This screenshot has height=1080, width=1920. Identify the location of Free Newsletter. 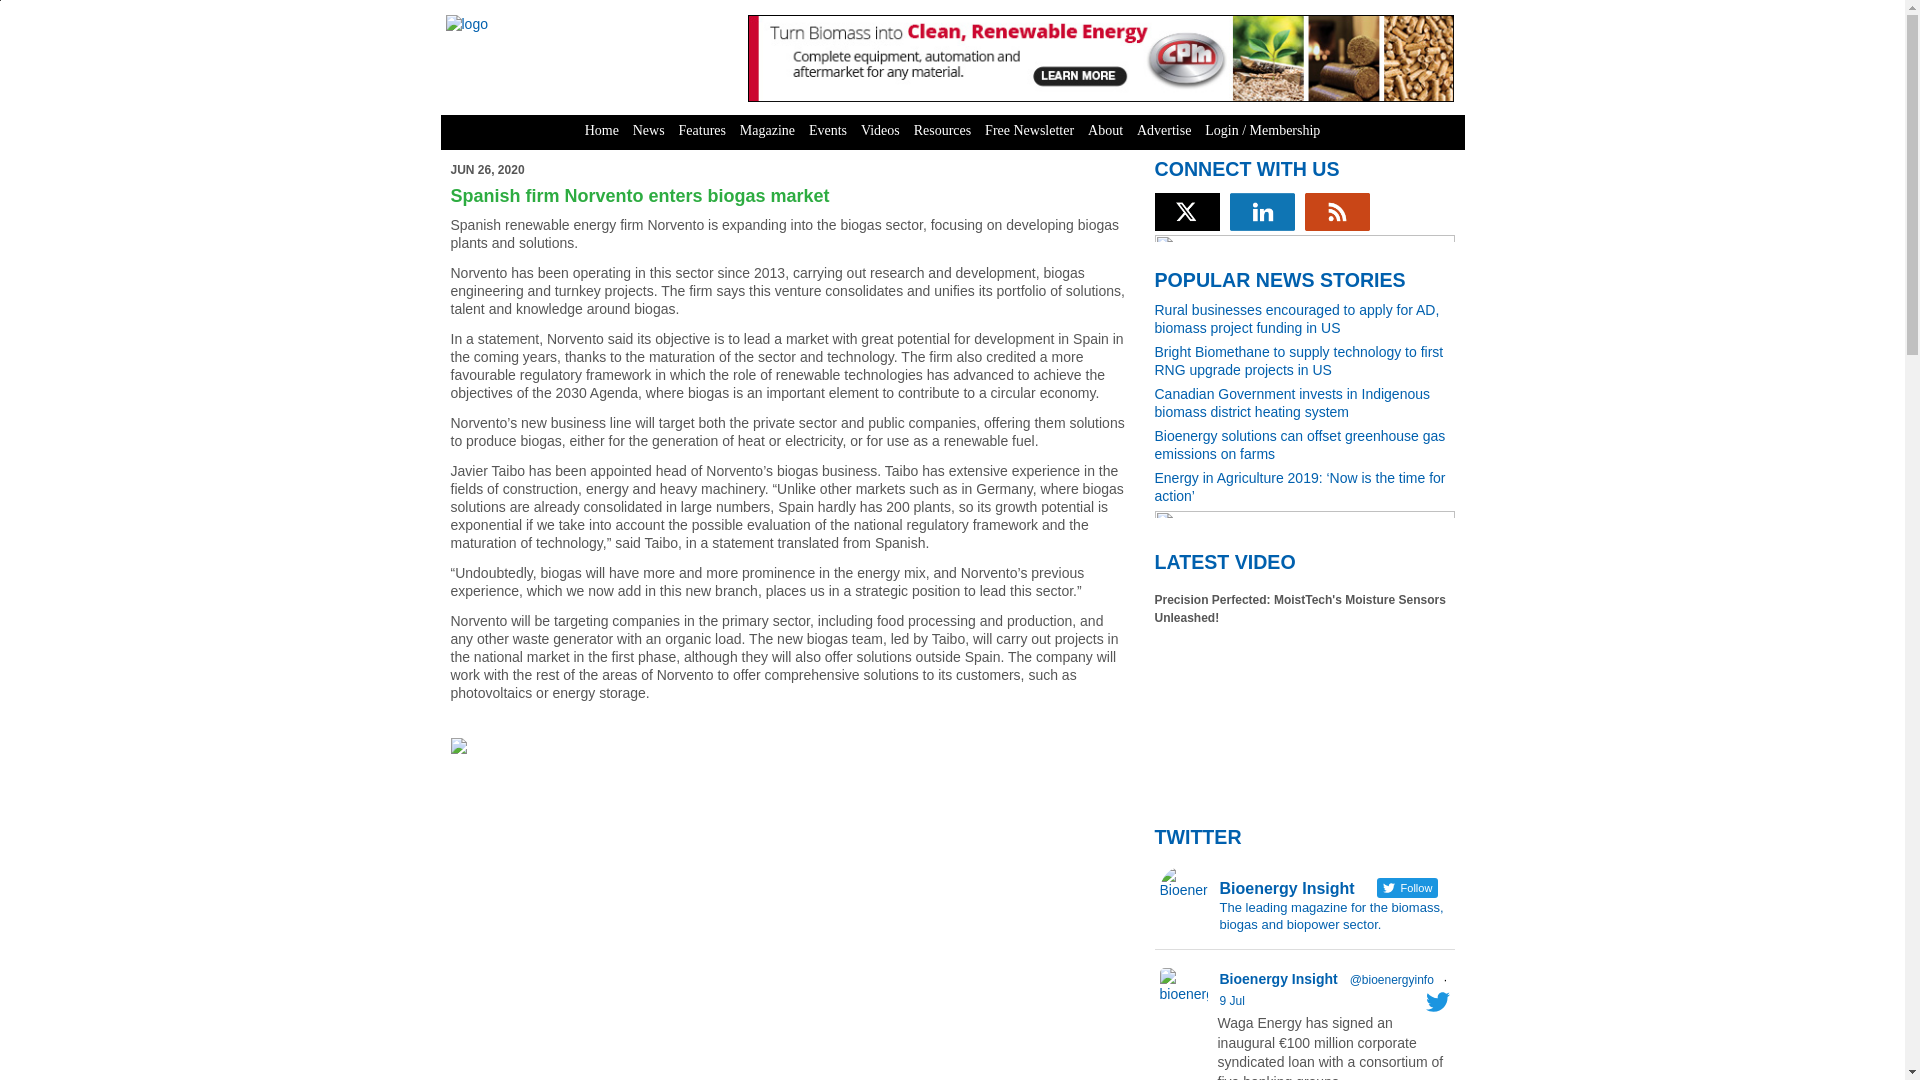
(1029, 130).